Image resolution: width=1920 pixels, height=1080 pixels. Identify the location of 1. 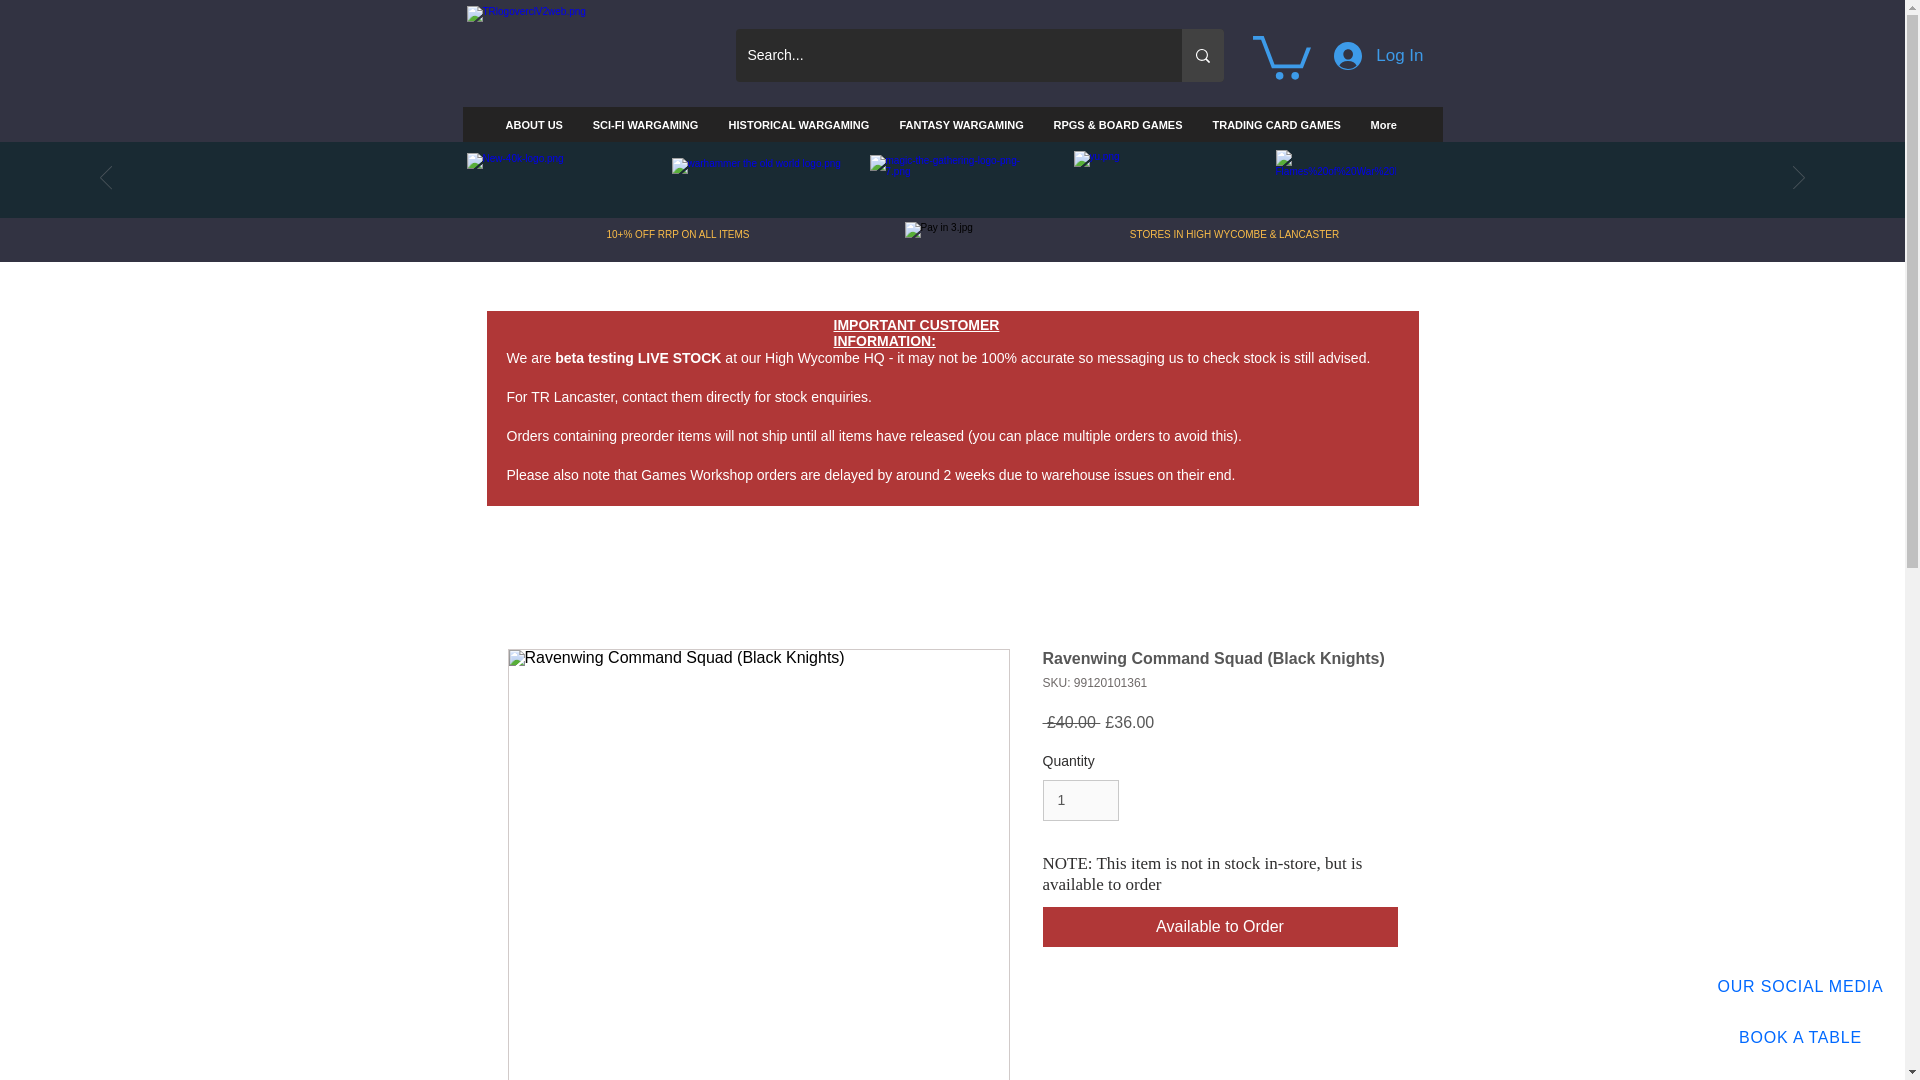
(1080, 800).